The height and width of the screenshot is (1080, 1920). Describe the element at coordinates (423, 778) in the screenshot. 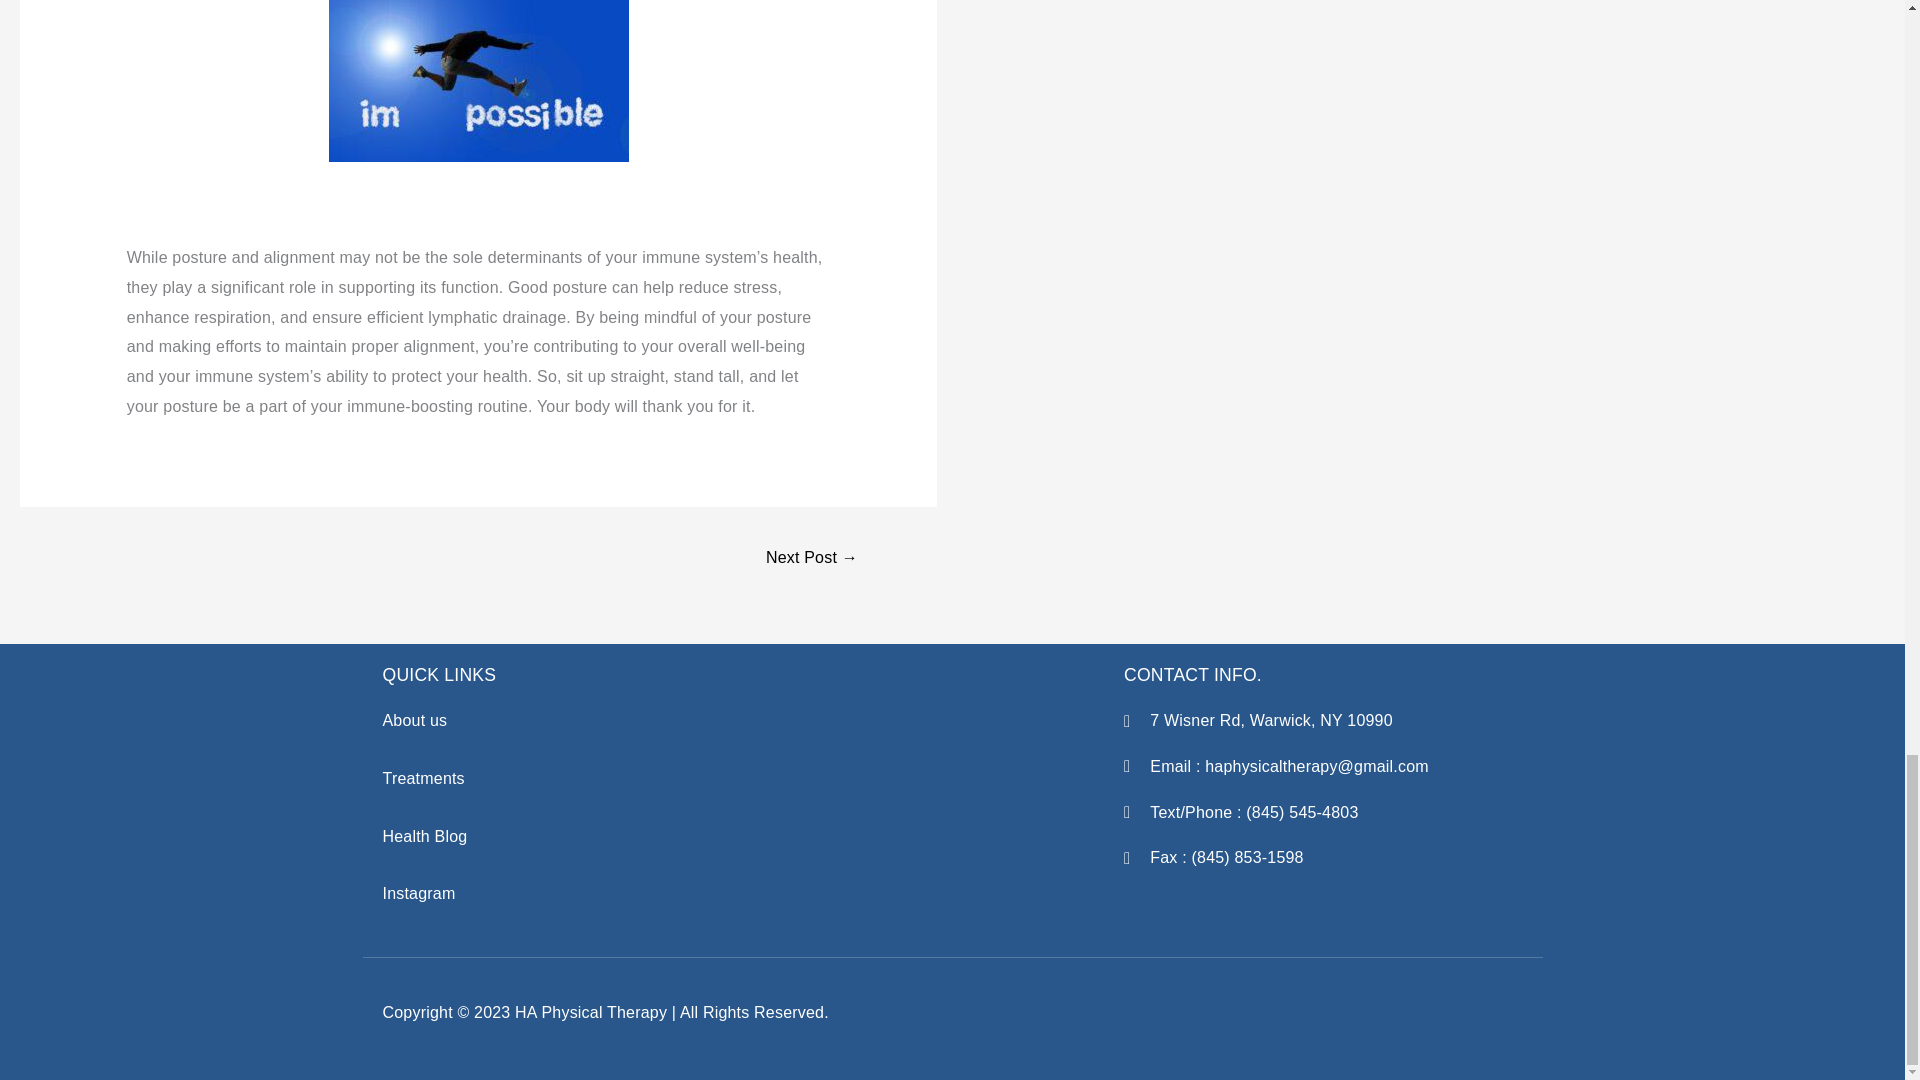

I see `Treatments` at that location.